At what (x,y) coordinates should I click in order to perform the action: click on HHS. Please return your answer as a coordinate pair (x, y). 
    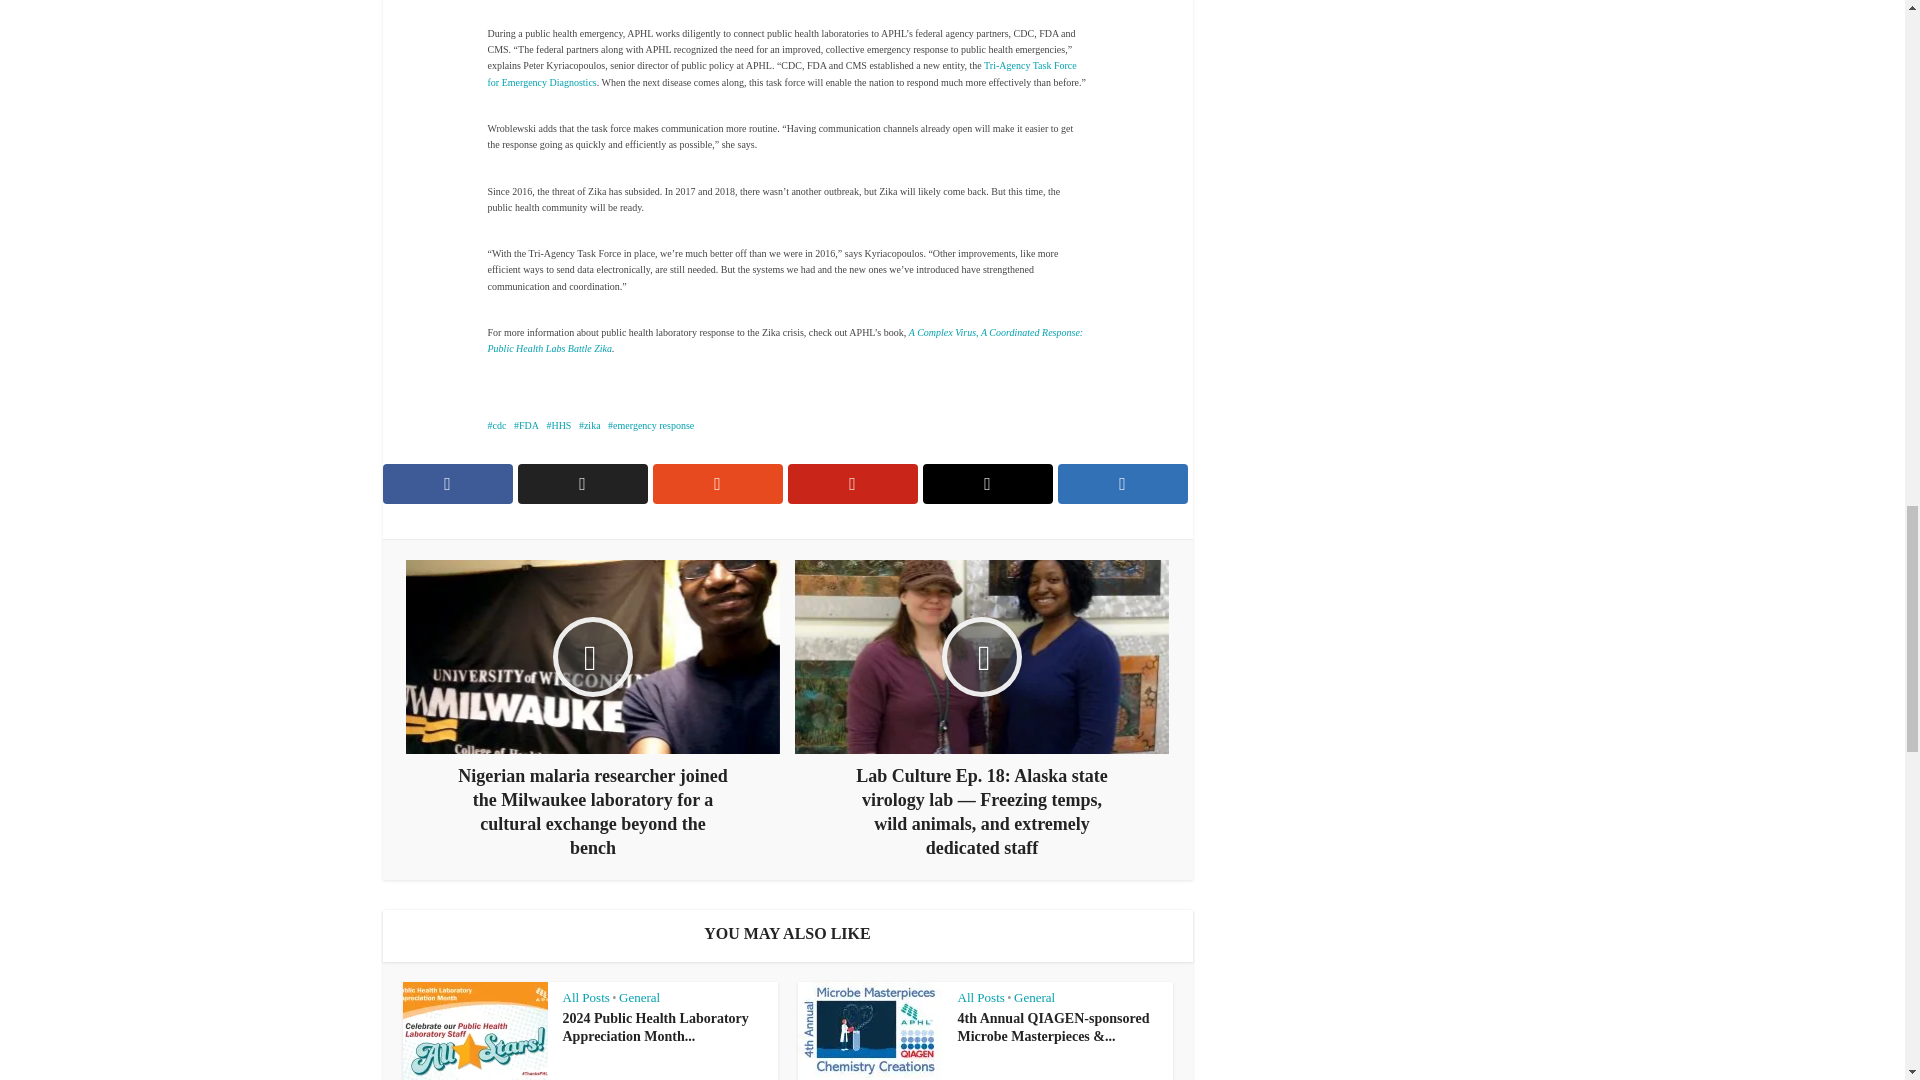
    Looking at the image, I should click on (558, 425).